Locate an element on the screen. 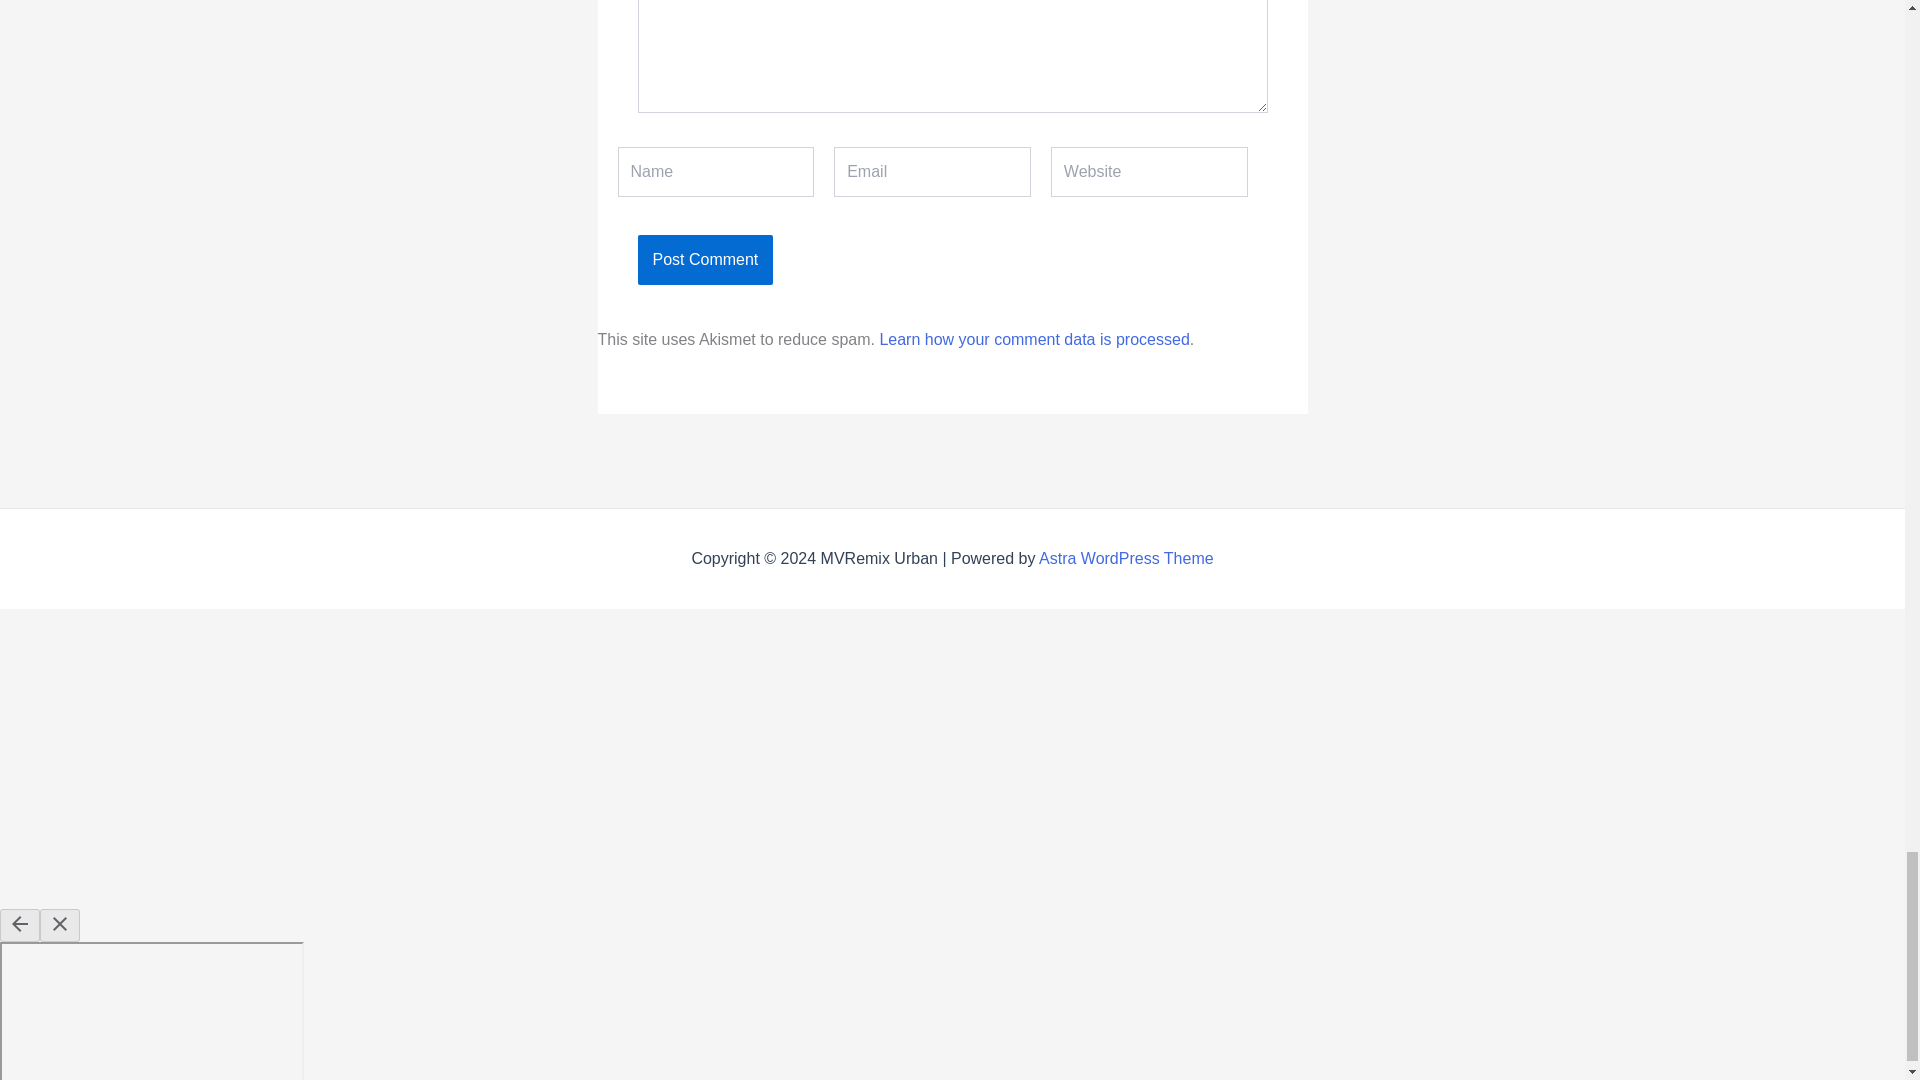 Image resolution: width=1920 pixels, height=1080 pixels. Post Comment is located at coordinates (705, 260).